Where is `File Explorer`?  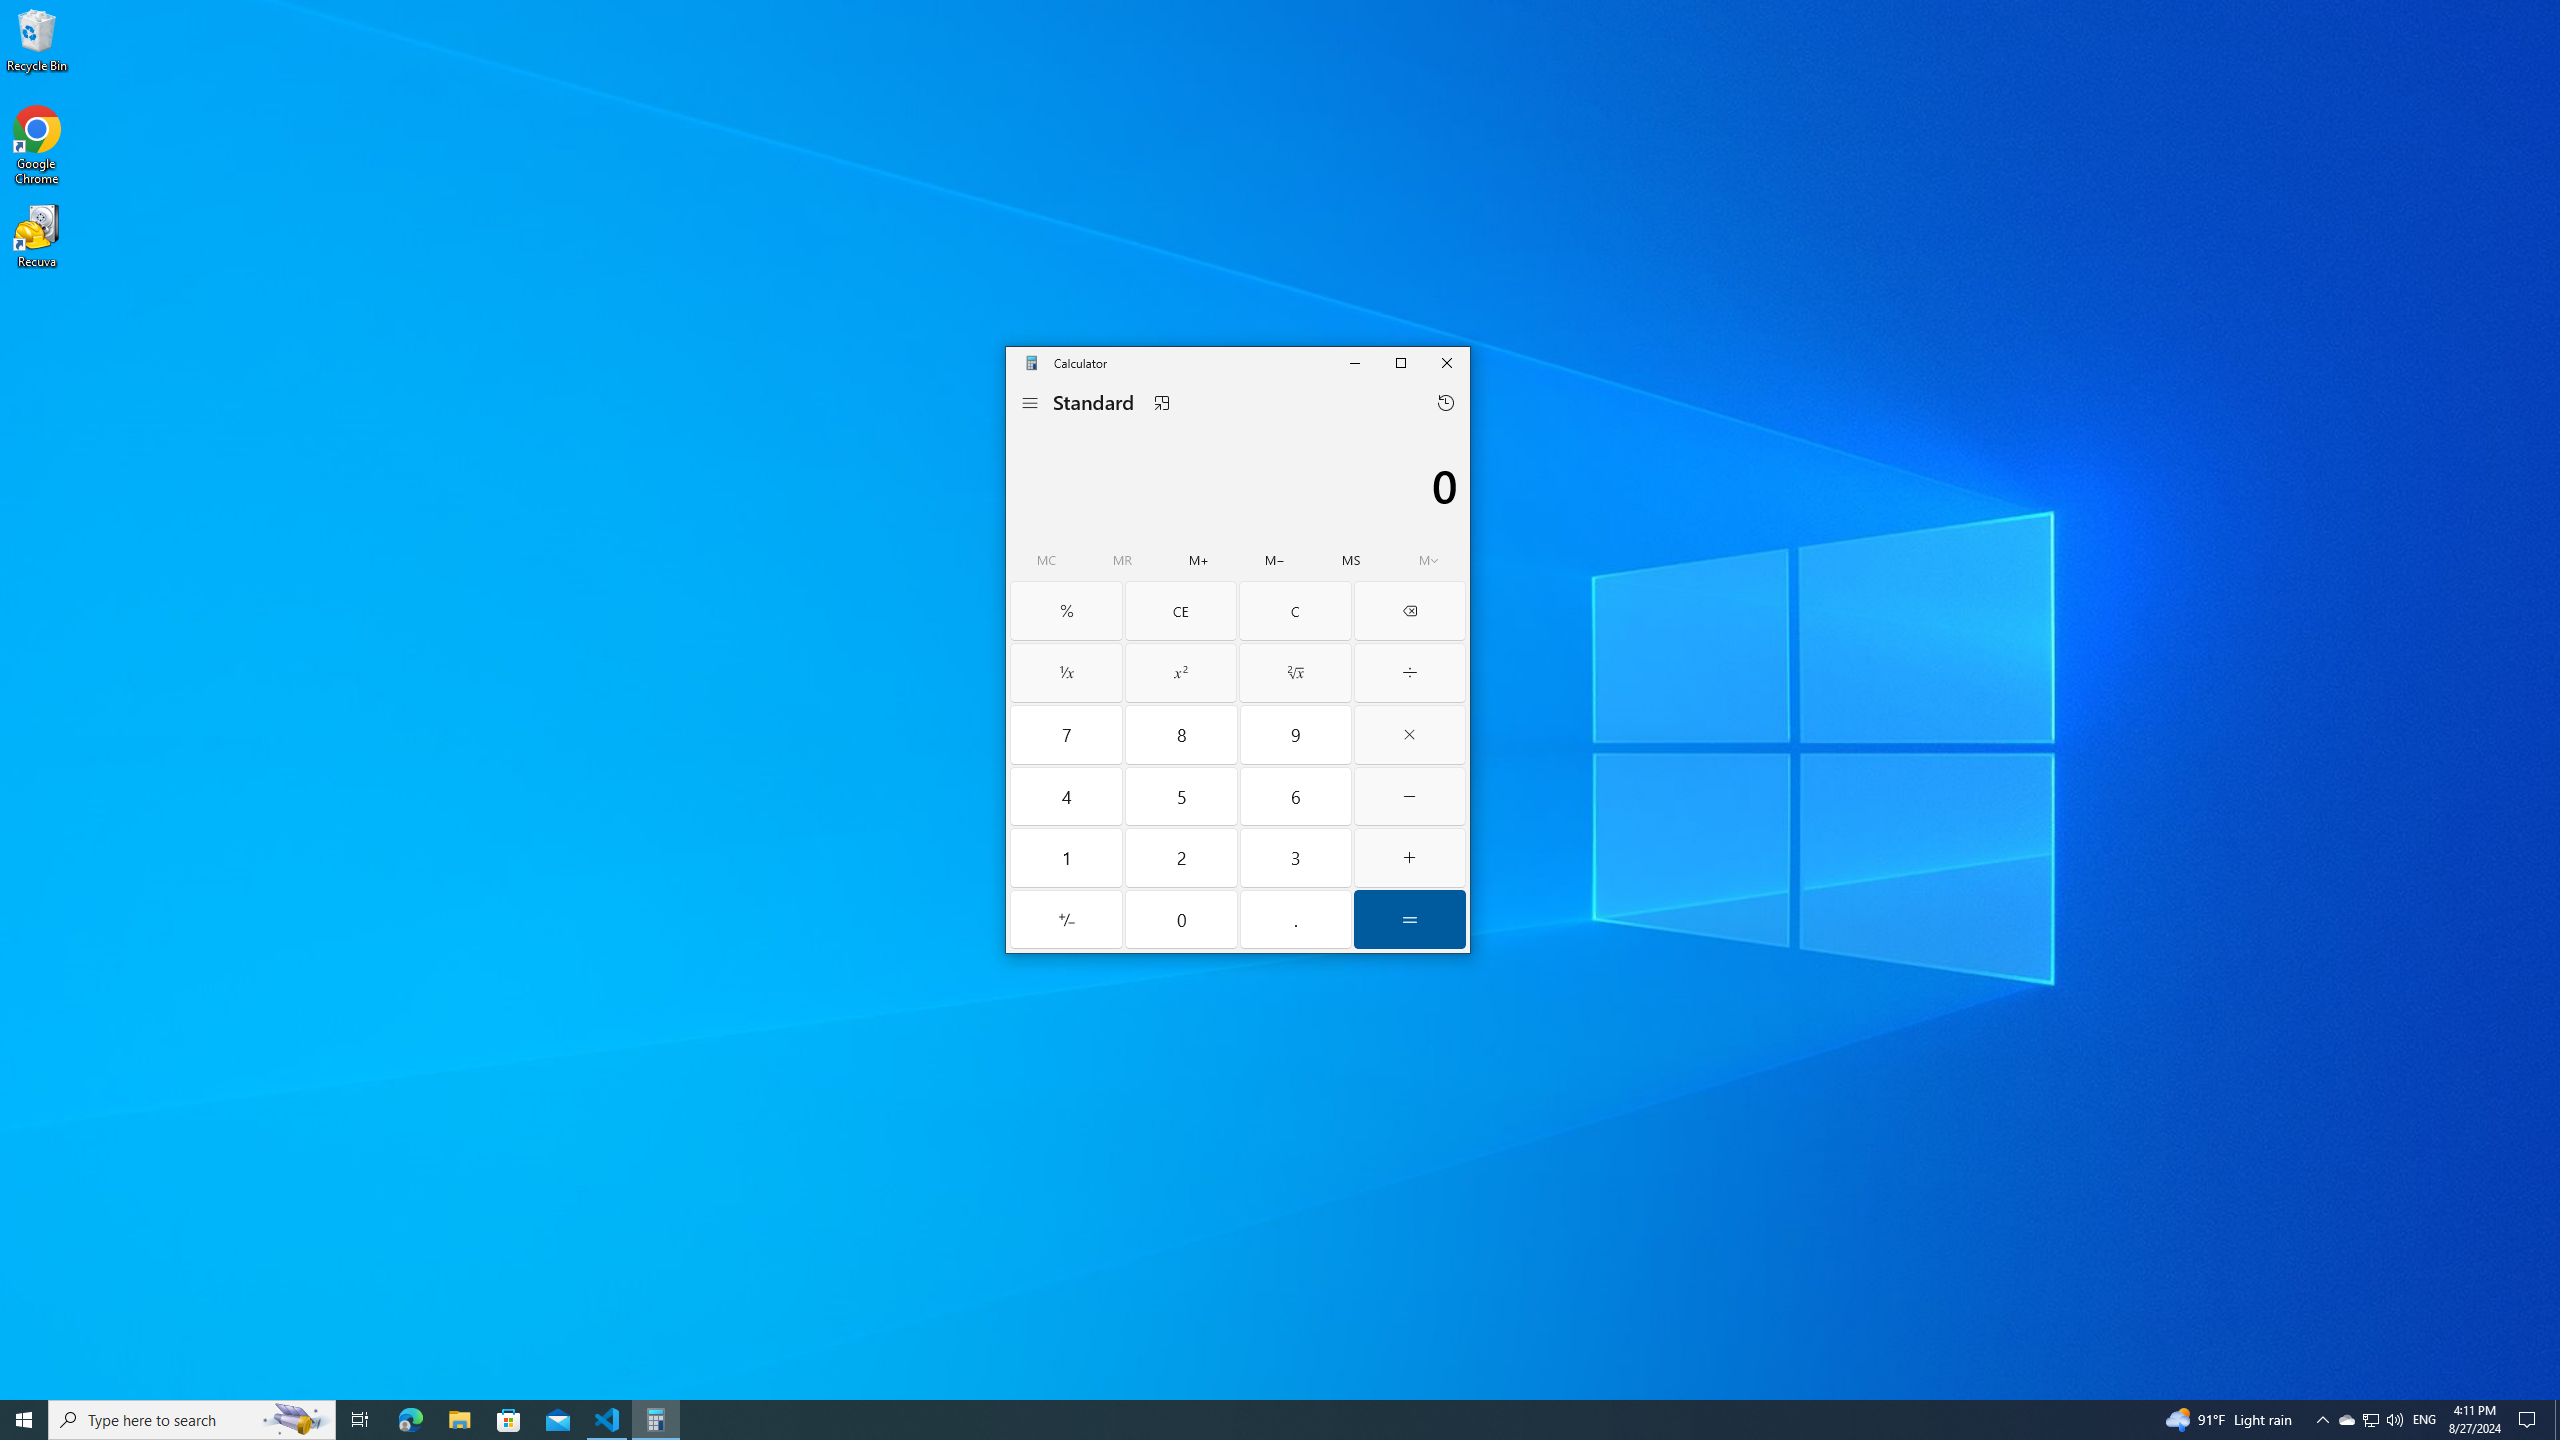
File Explorer is located at coordinates (459, 1420).